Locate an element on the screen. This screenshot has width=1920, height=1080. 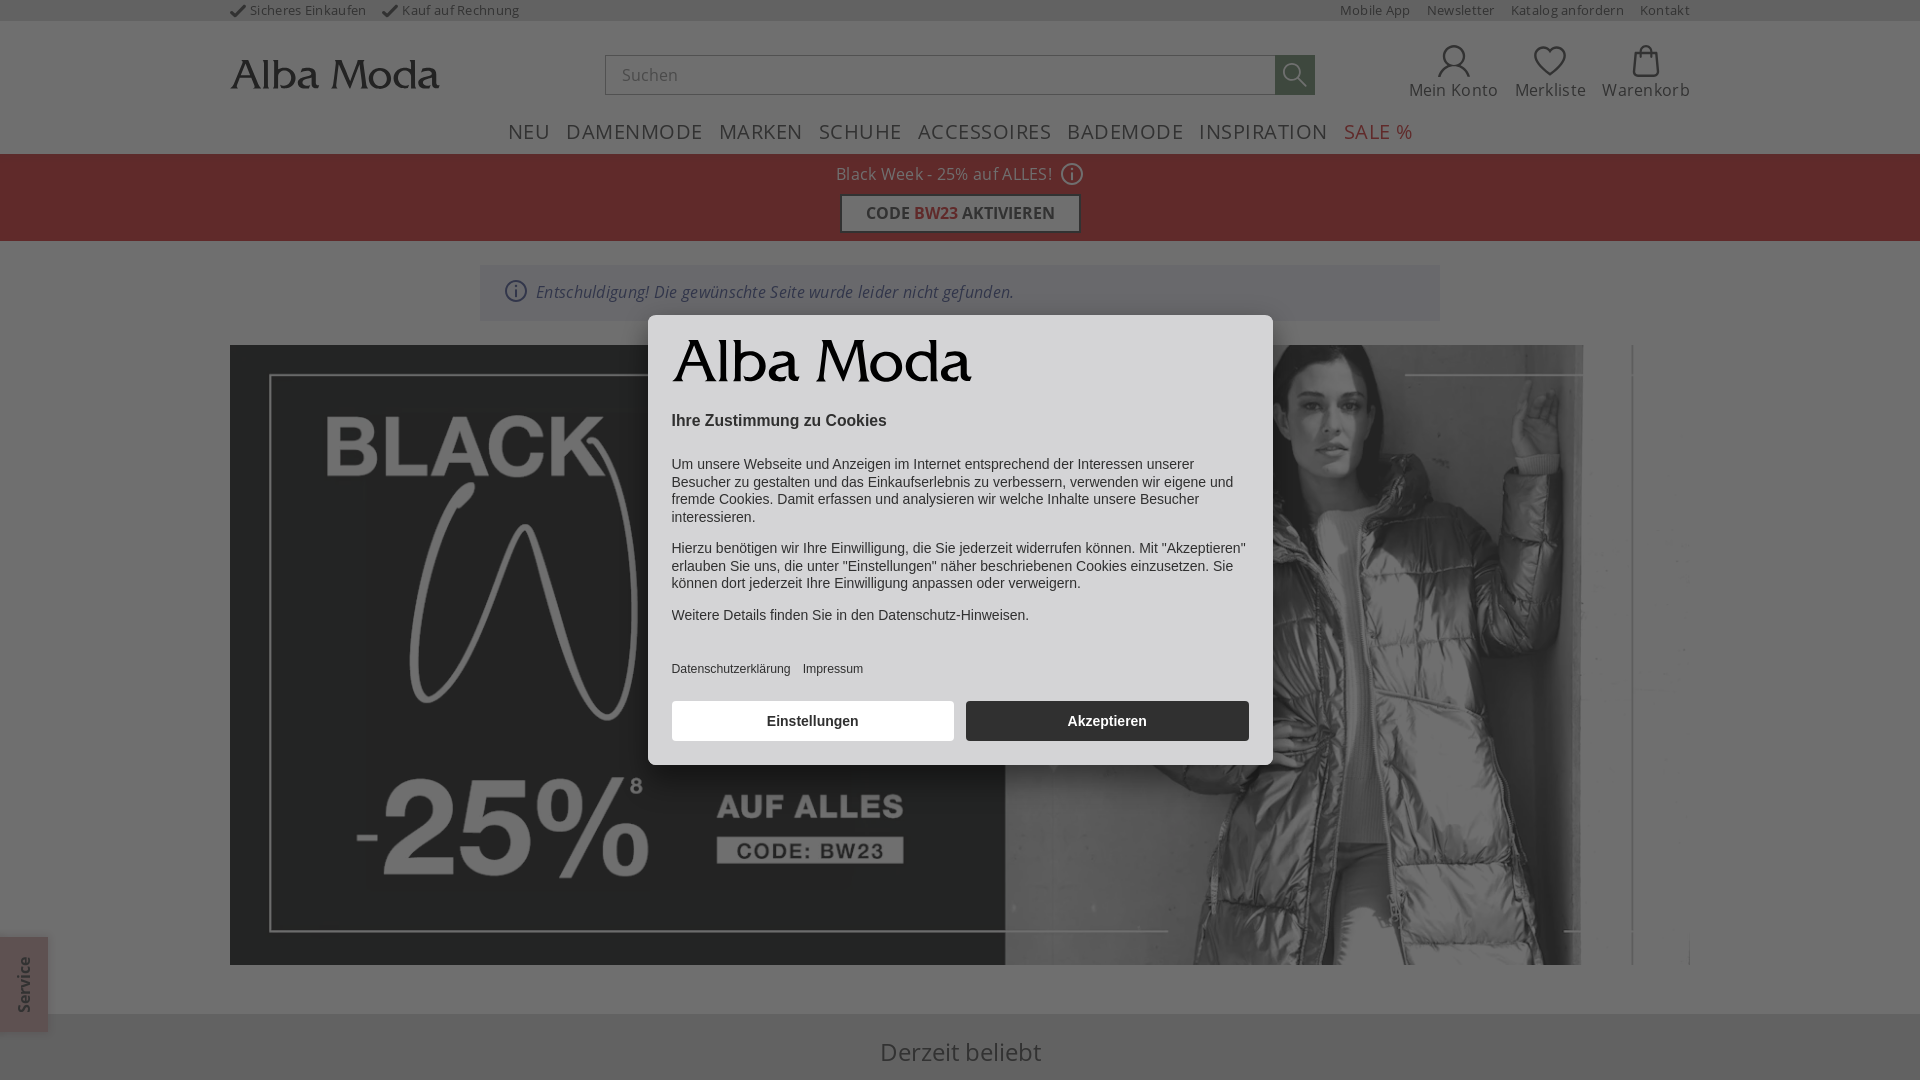
DAMENMODE is located at coordinates (634, 132).